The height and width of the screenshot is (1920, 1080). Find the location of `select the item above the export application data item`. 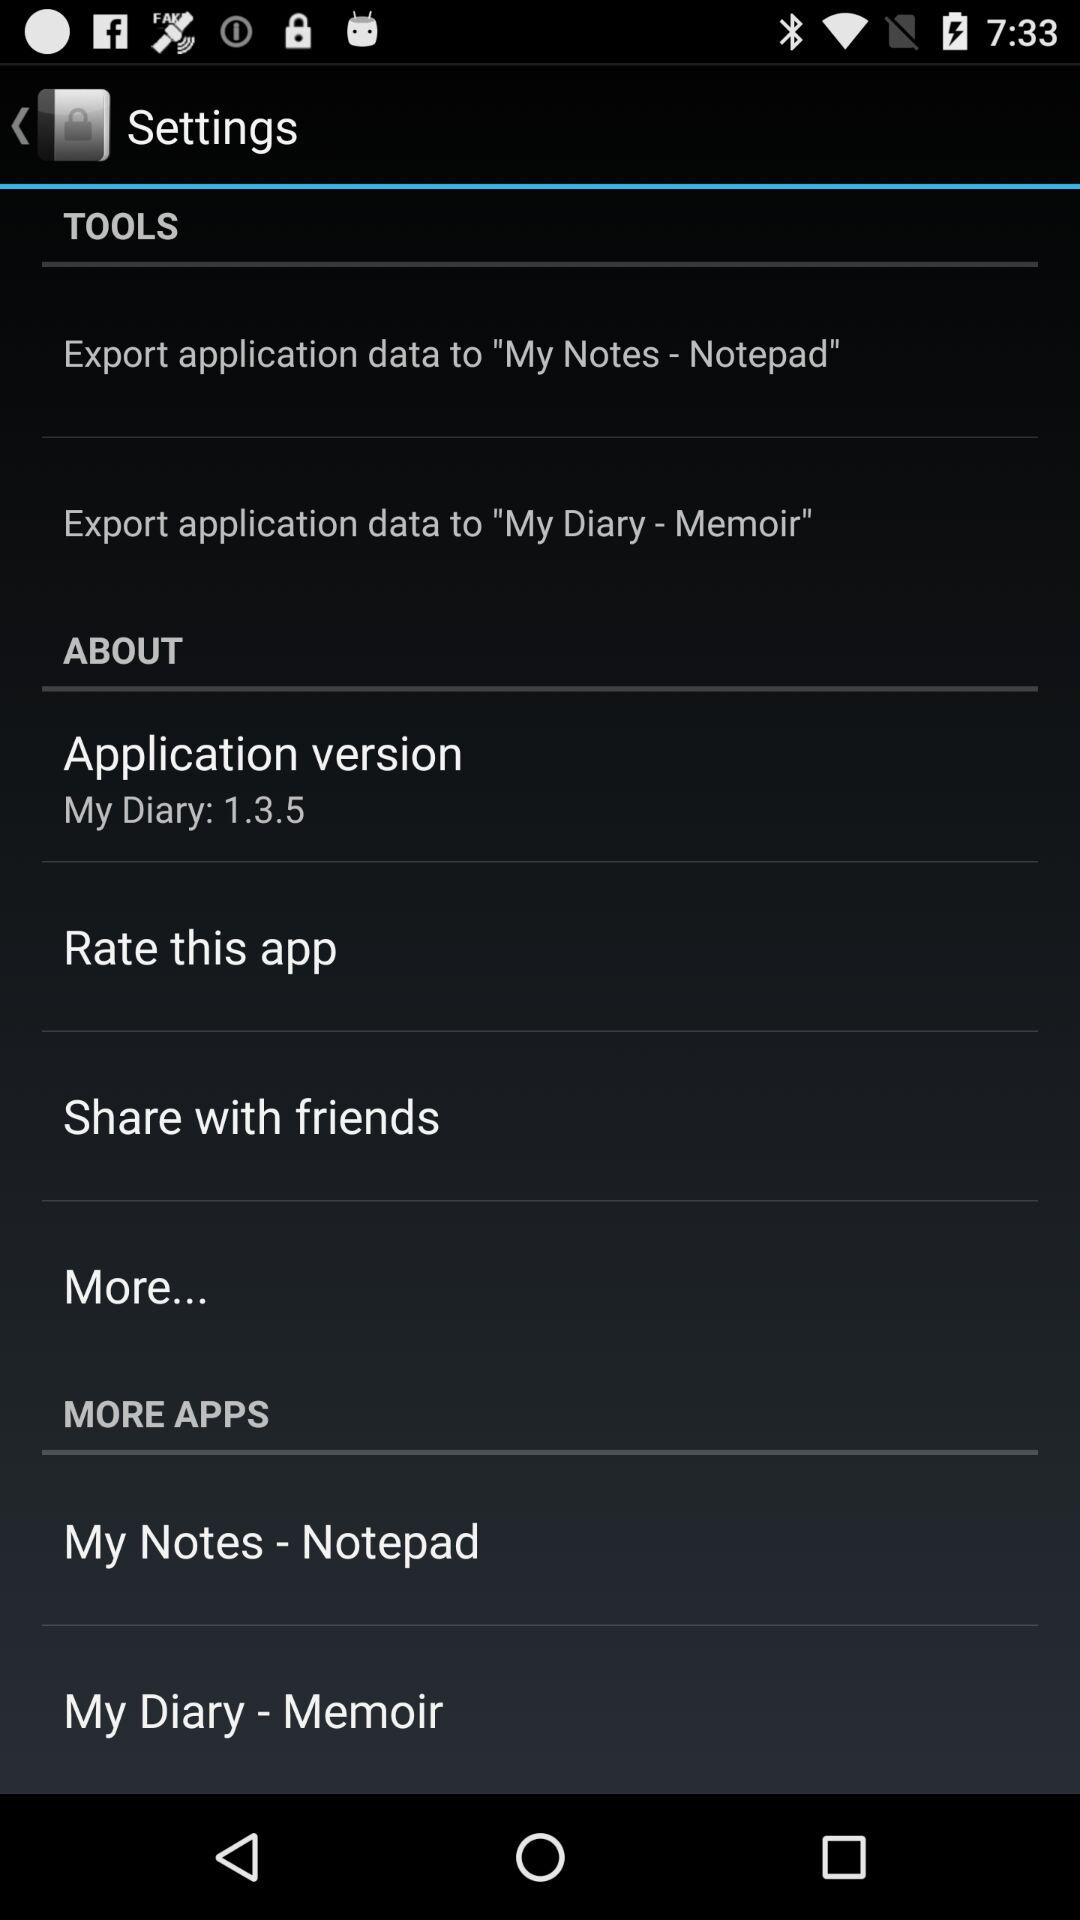

select the item above the export application data item is located at coordinates (540, 228).